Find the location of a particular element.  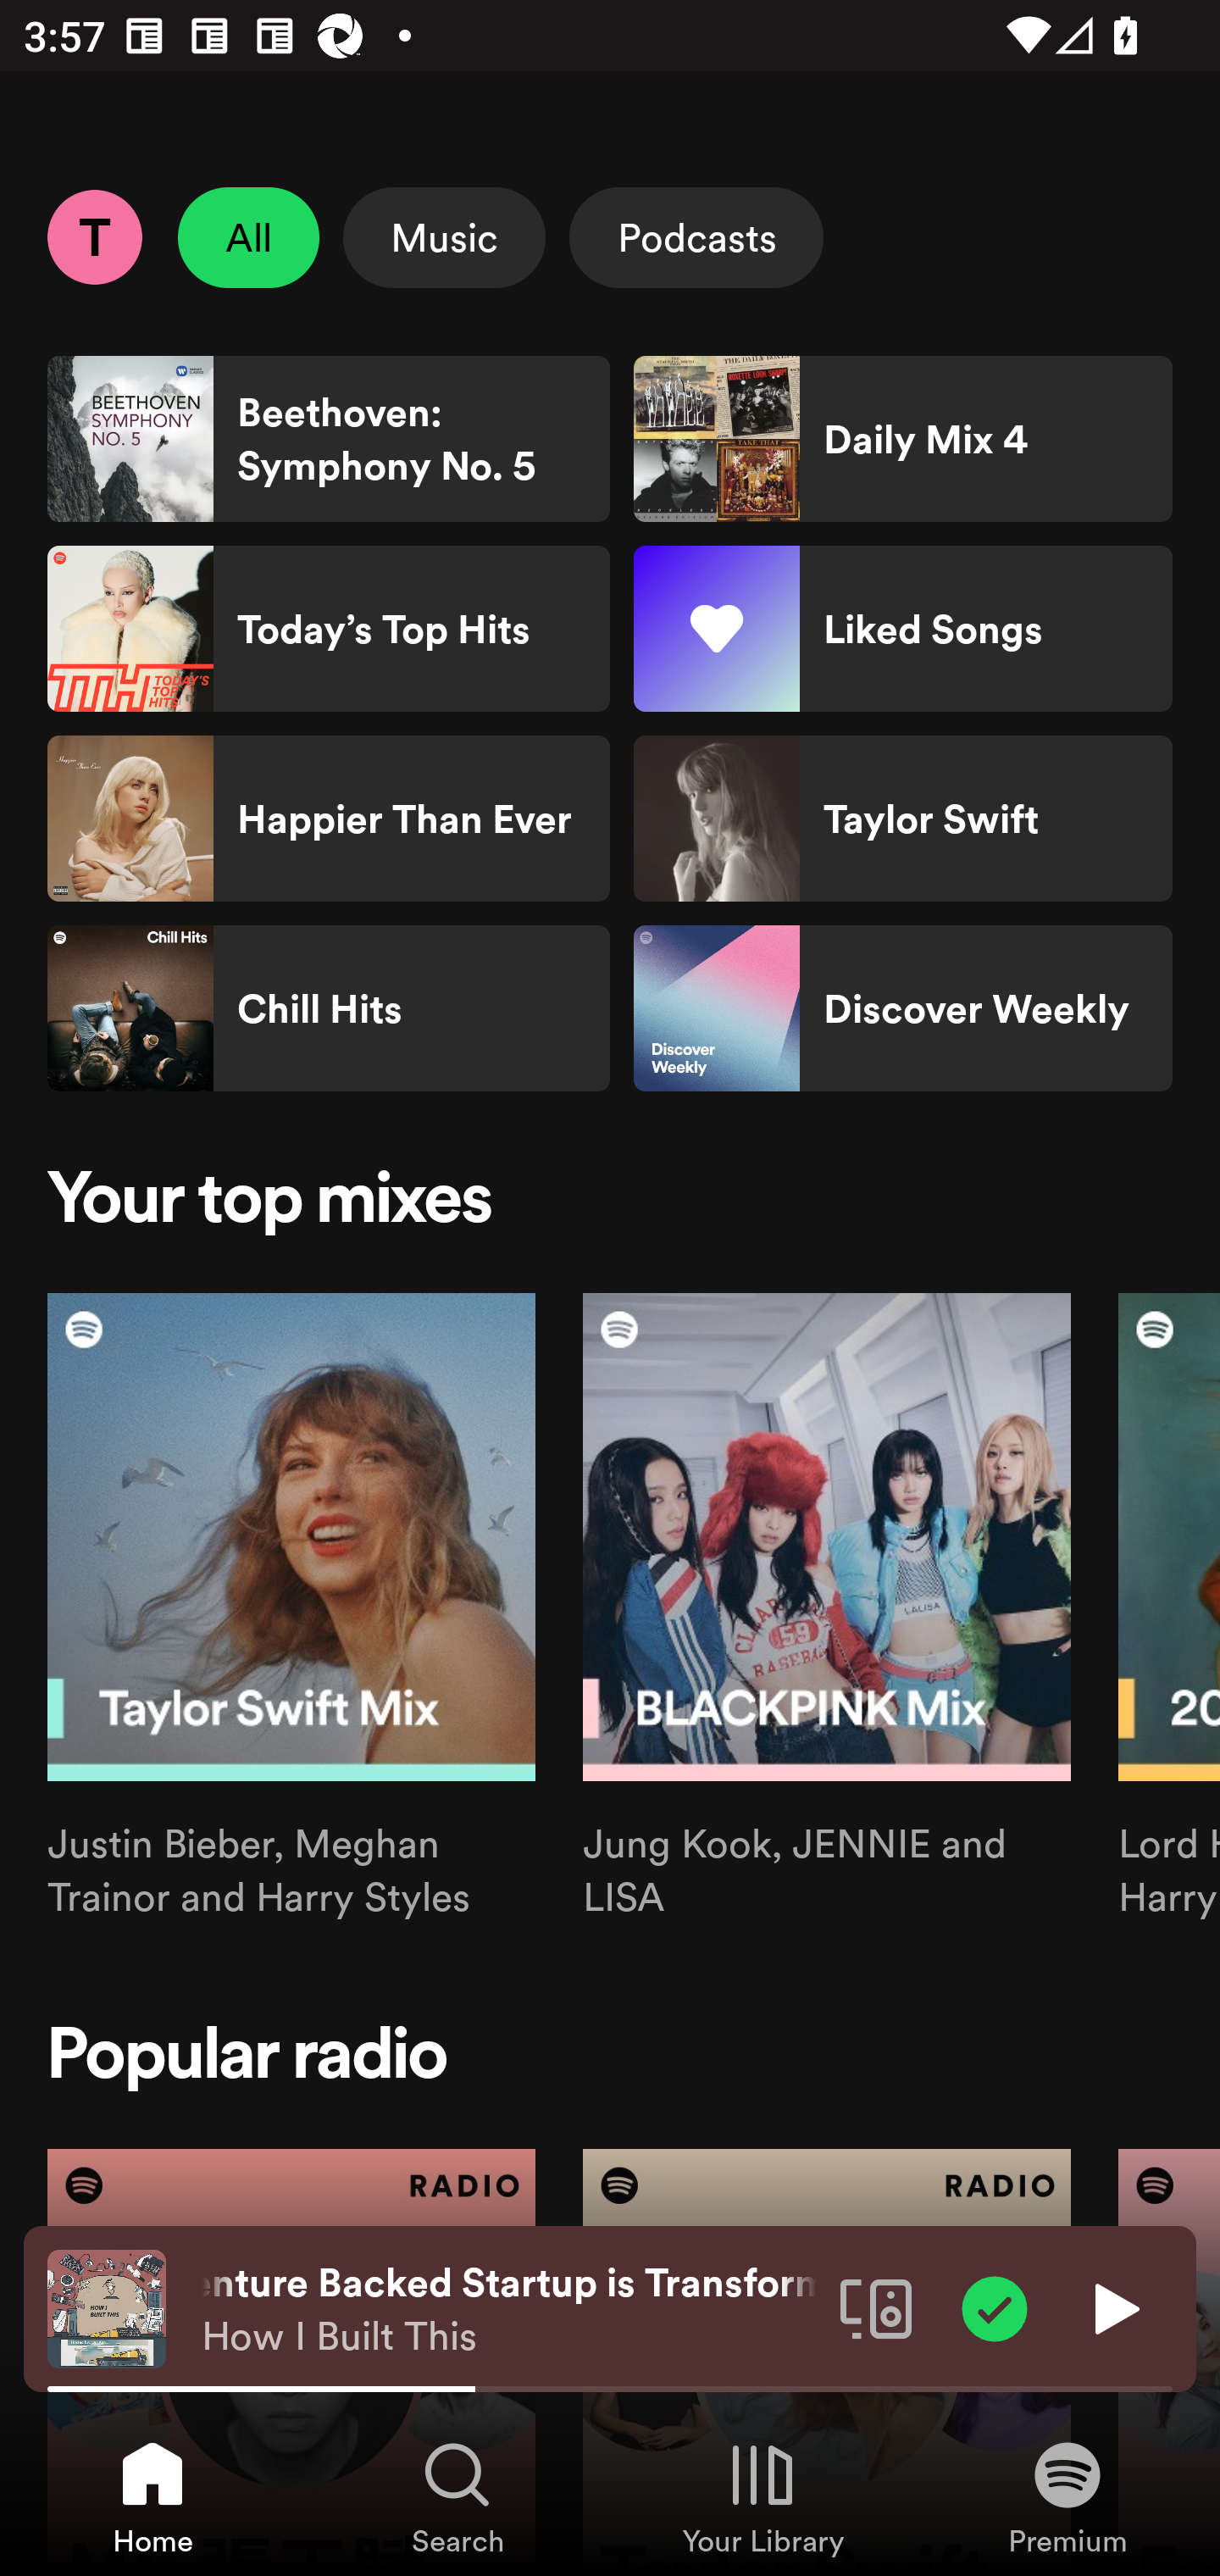

Premium, Tab 4 of 4 Premium Premium is located at coordinates (1067, 2496).